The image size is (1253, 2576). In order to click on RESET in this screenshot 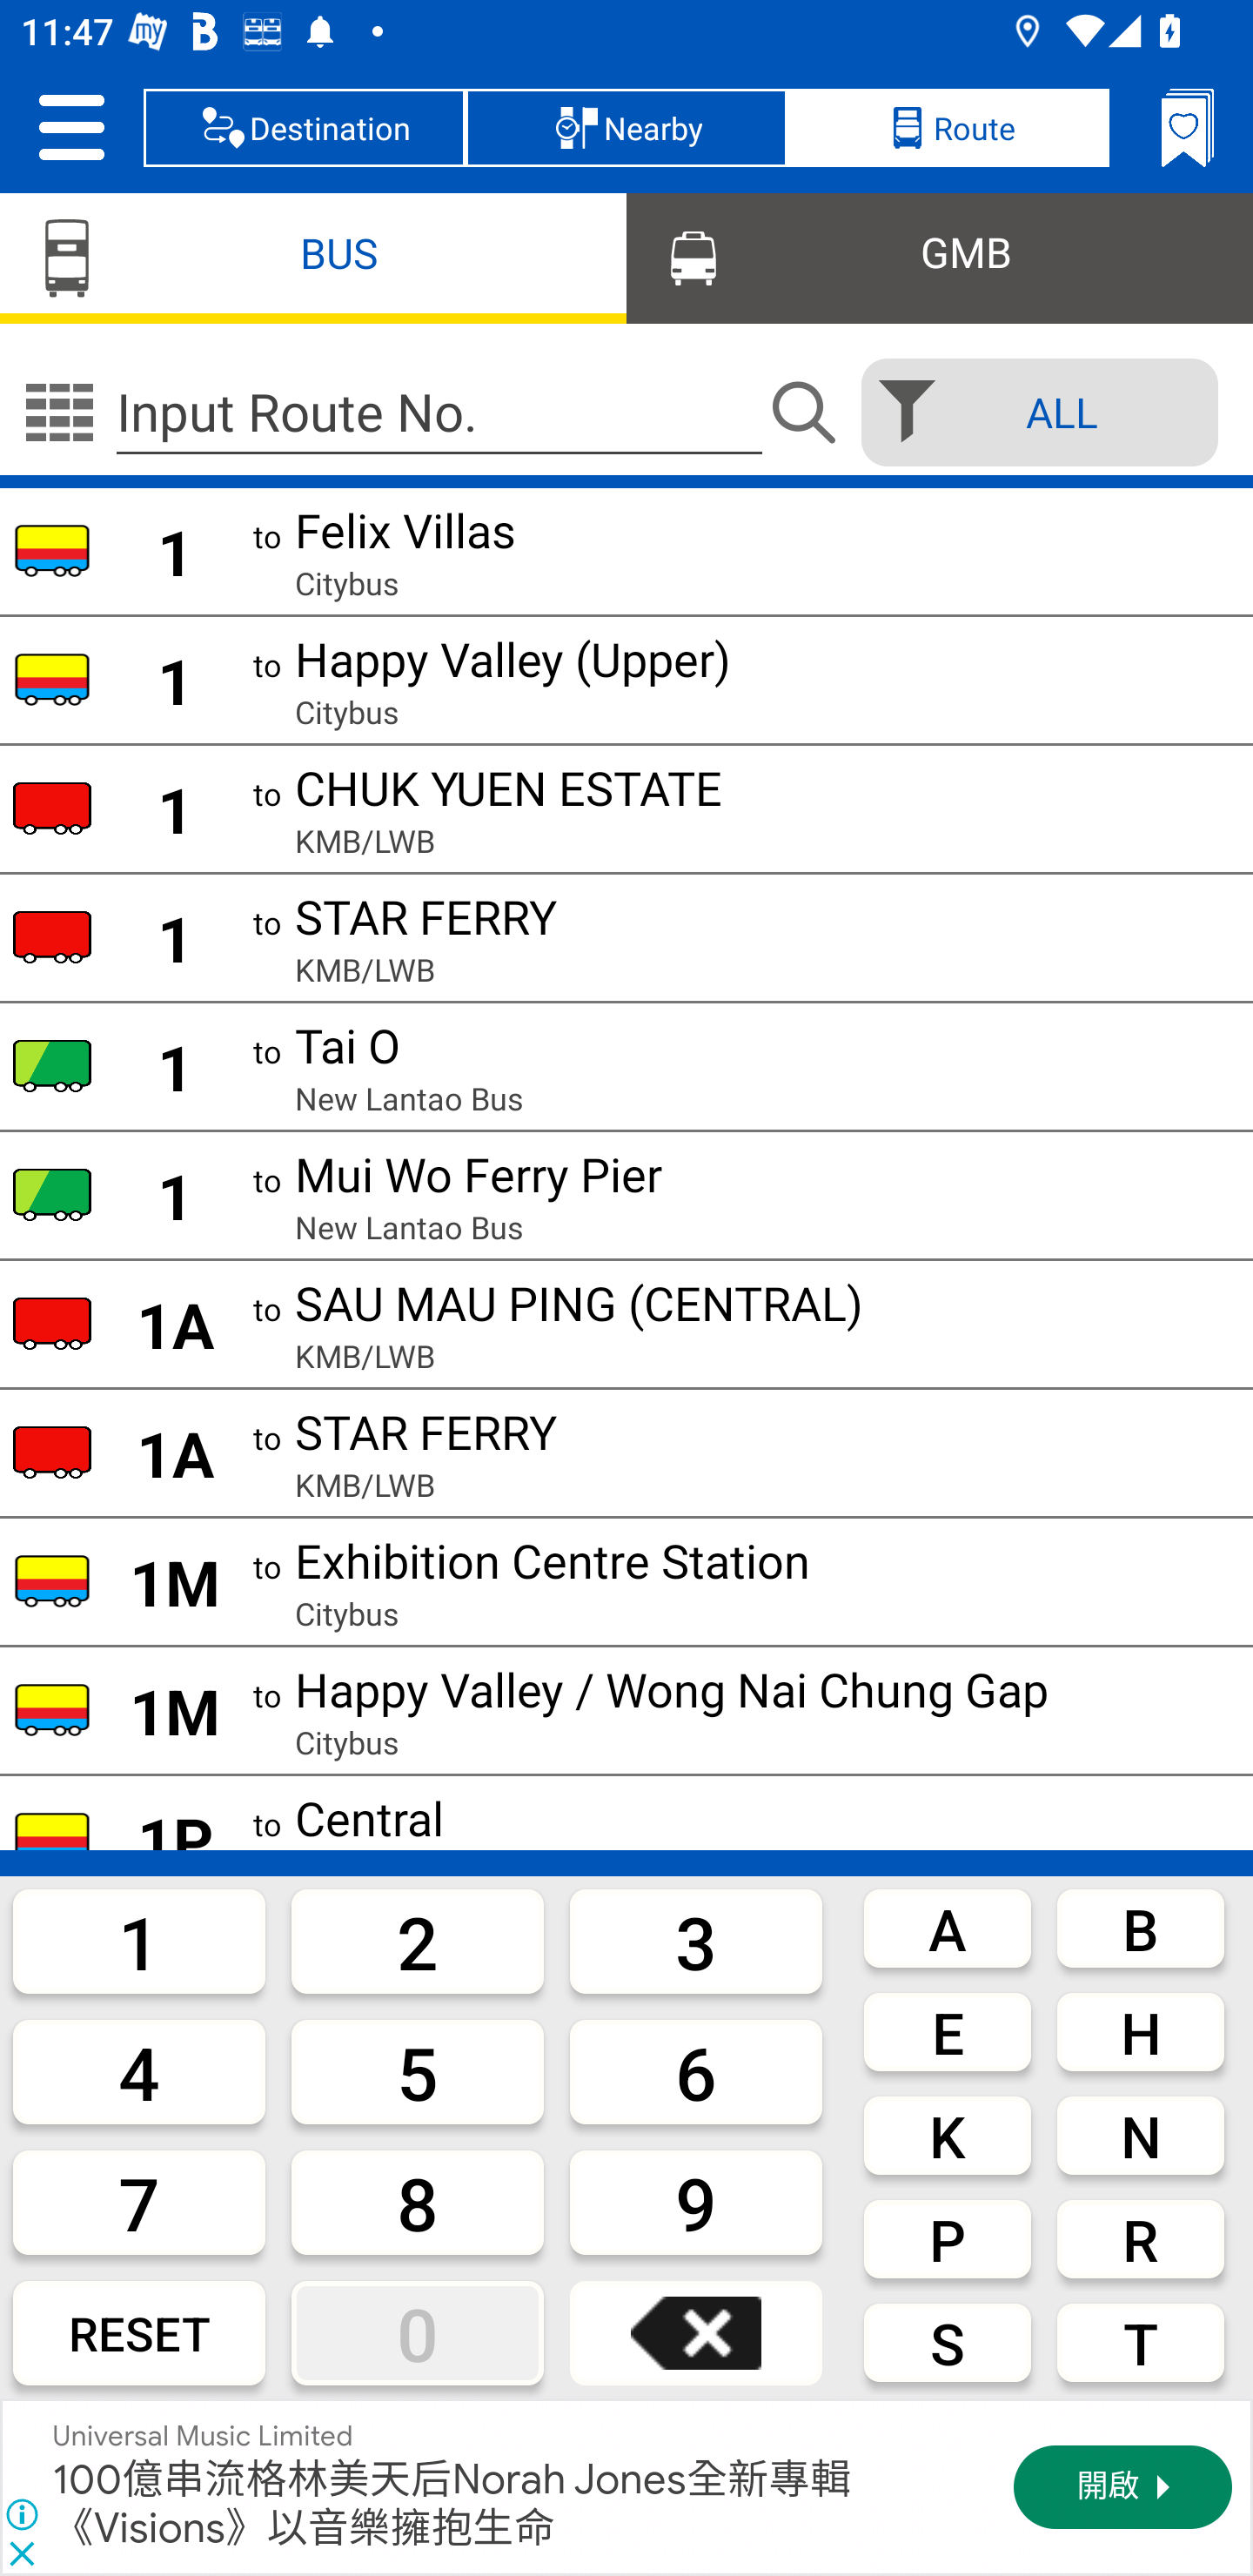, I will do `click(139, 2332)`.